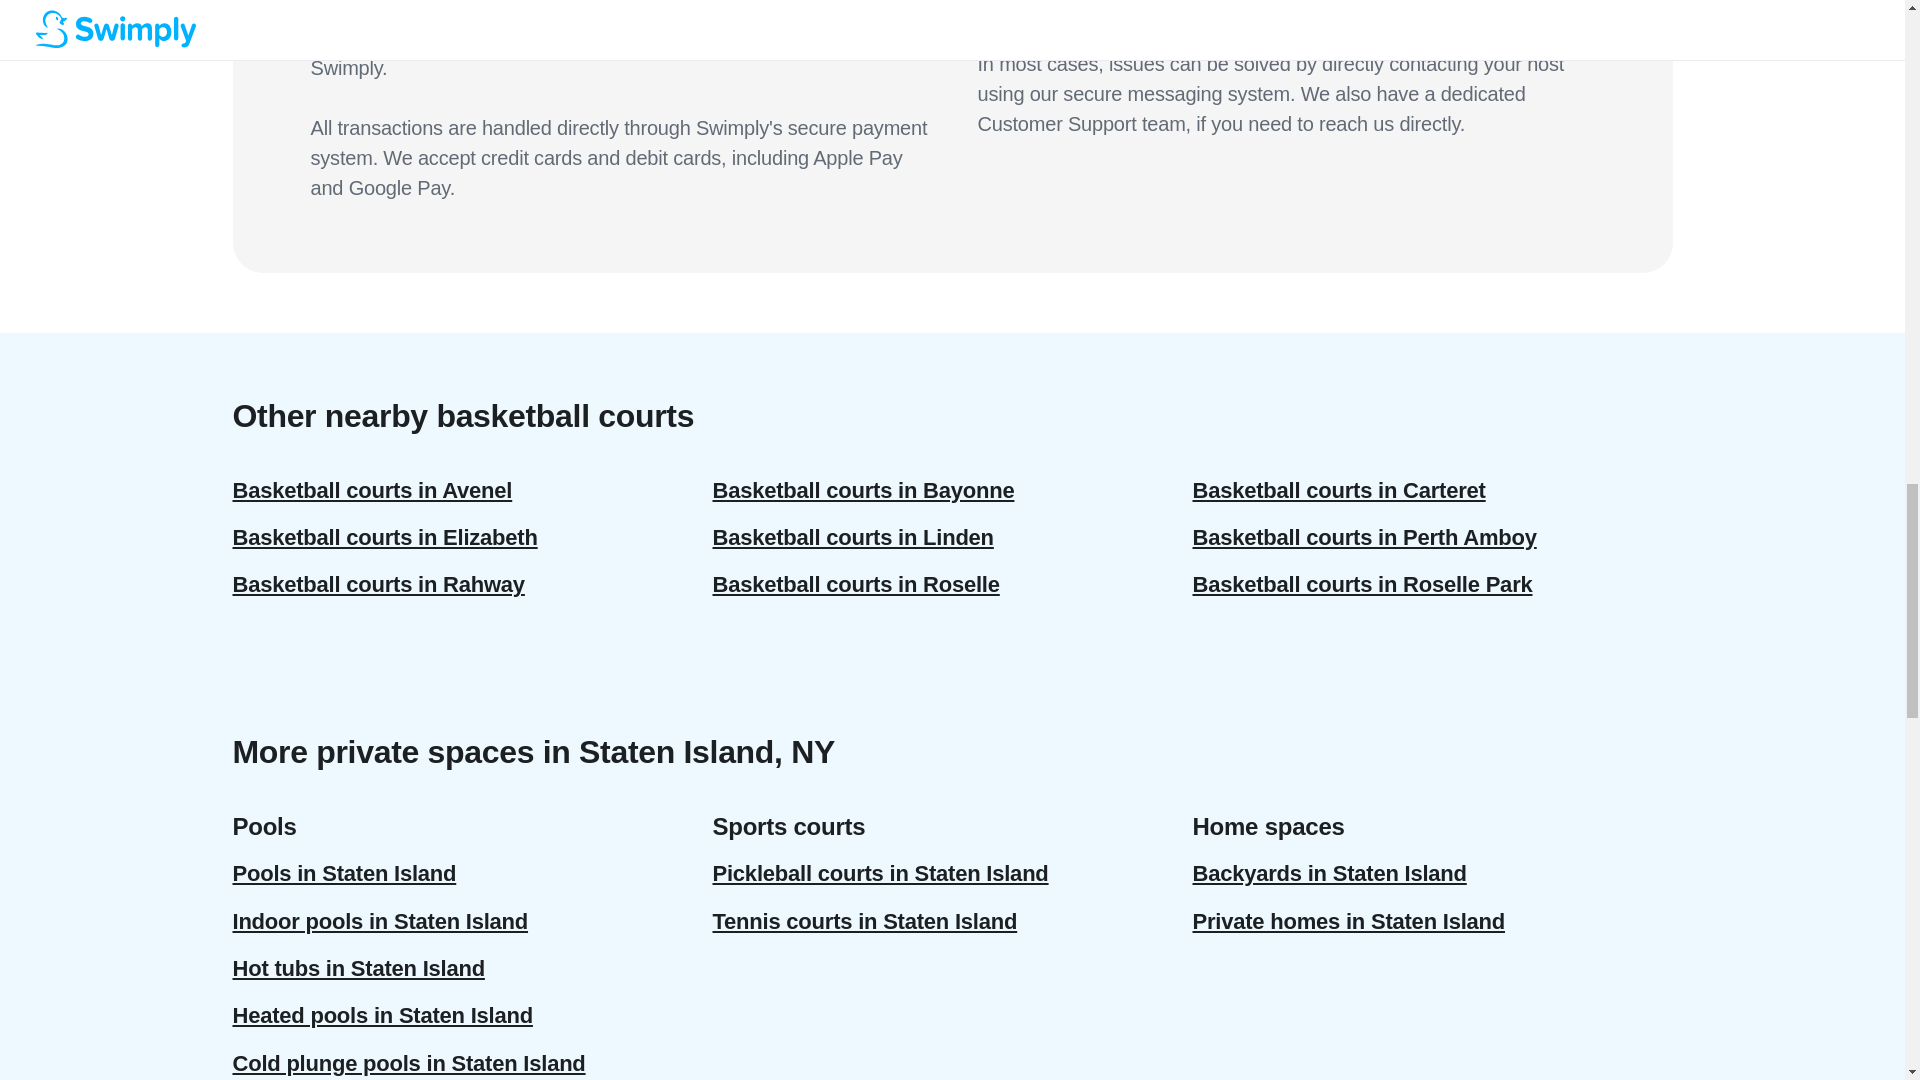 The image size is (1920, 1080). I want to click on Backyards in Staten Island, so click(1432, 873).